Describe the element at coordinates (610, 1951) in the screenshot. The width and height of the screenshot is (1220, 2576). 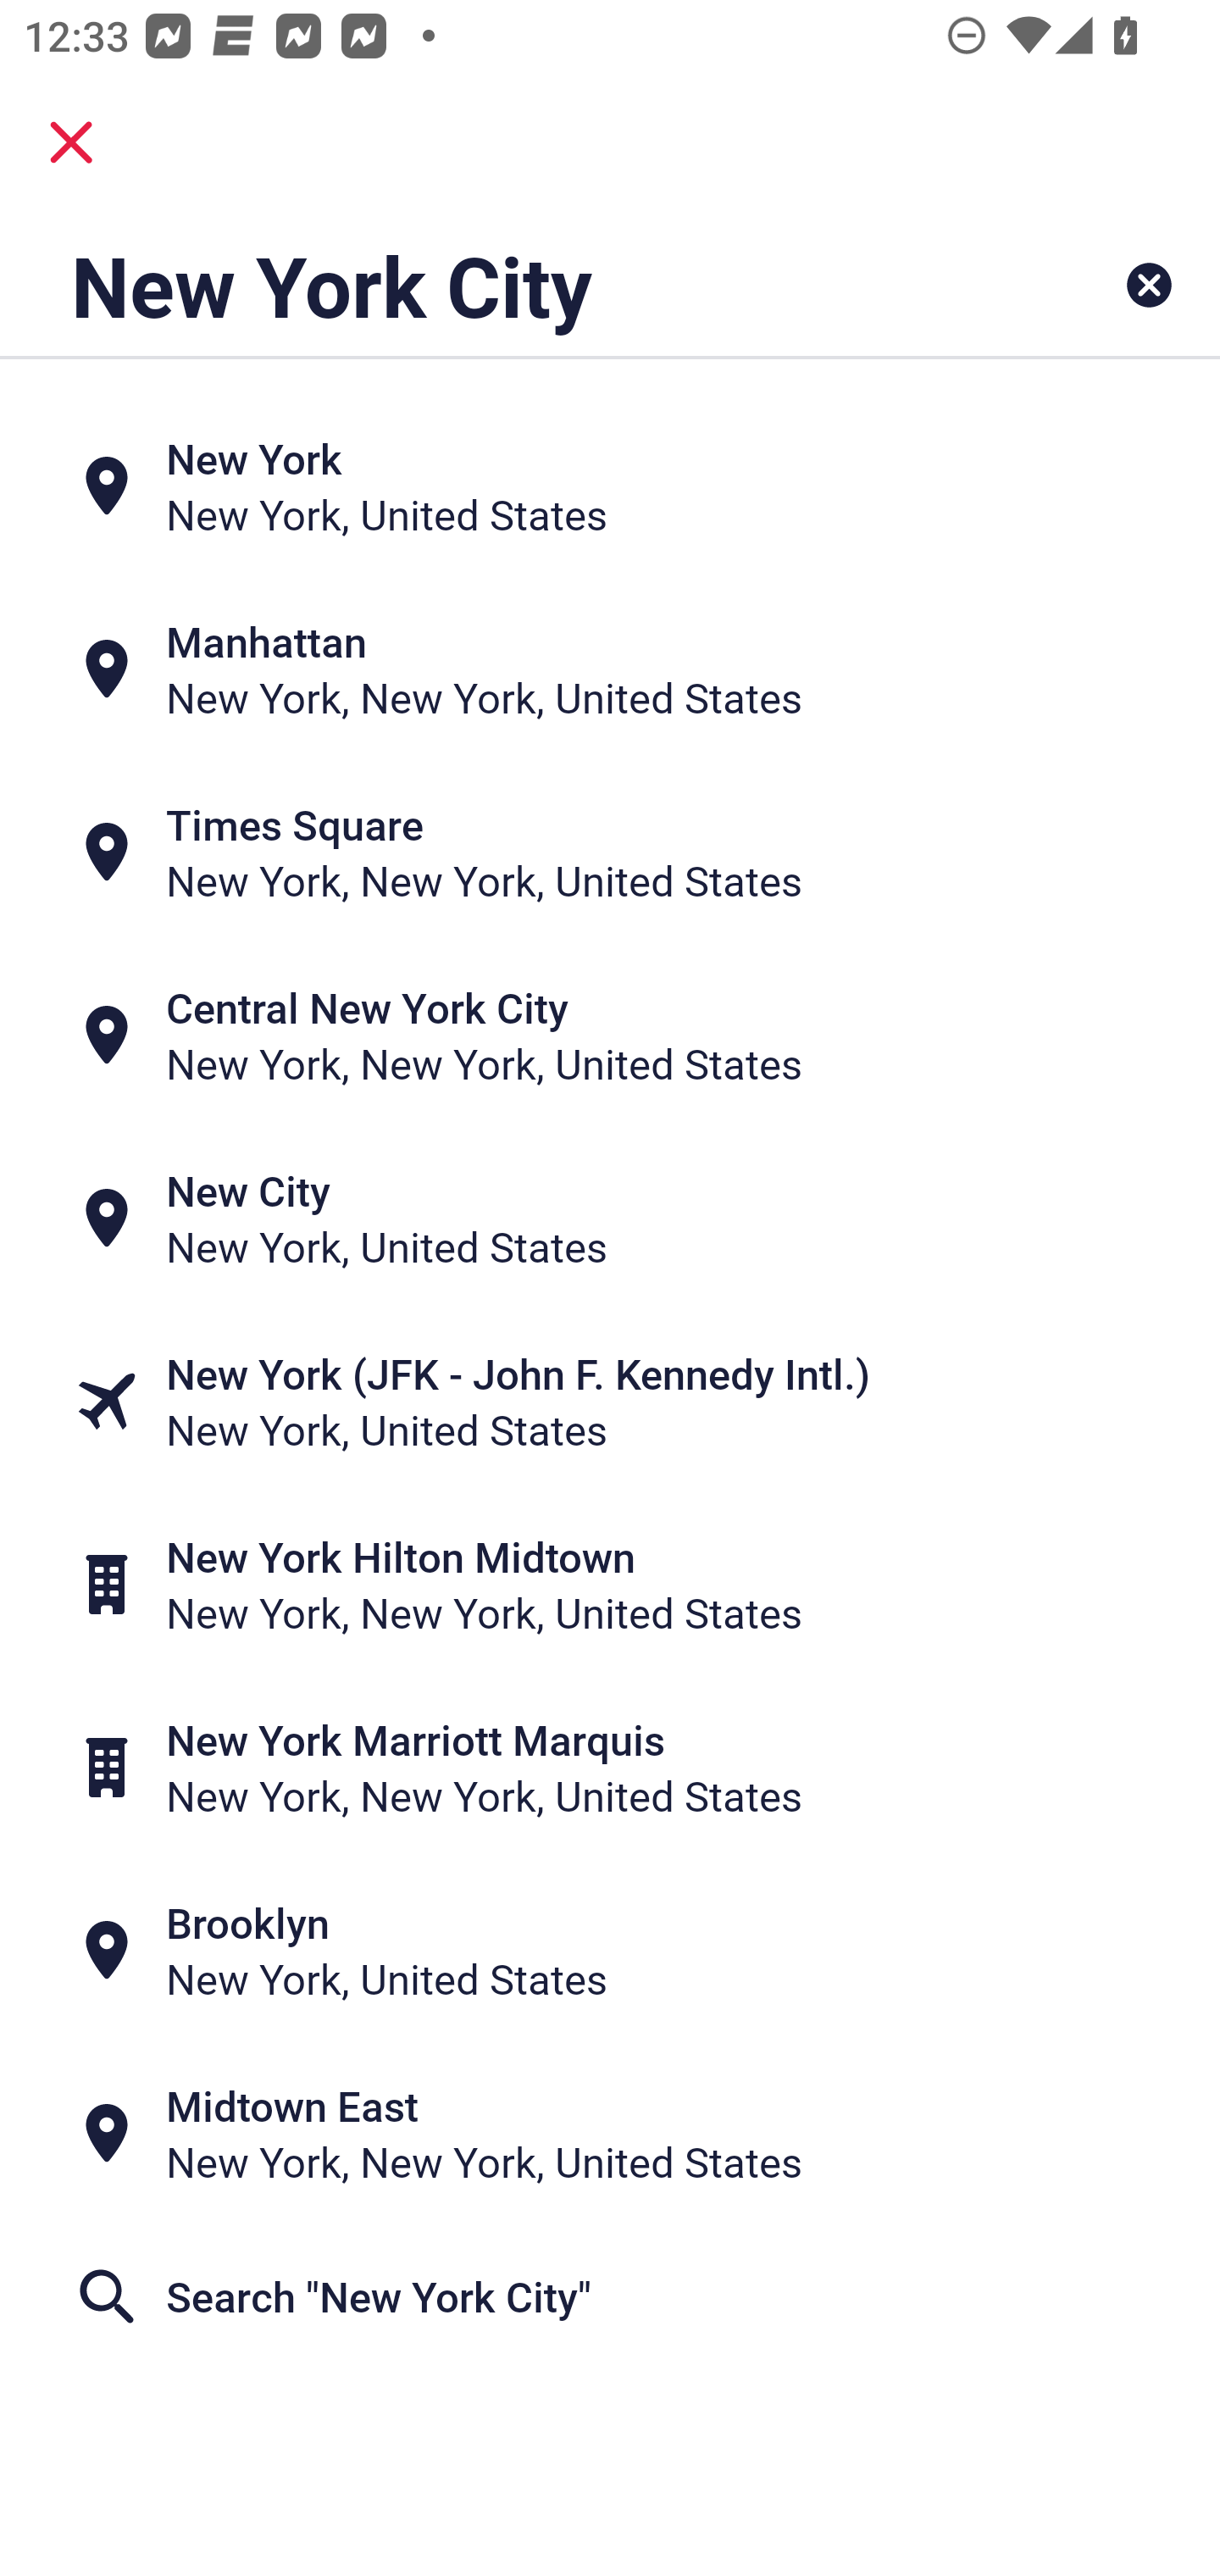
I see `Brooklyn New York, United States` at that location.